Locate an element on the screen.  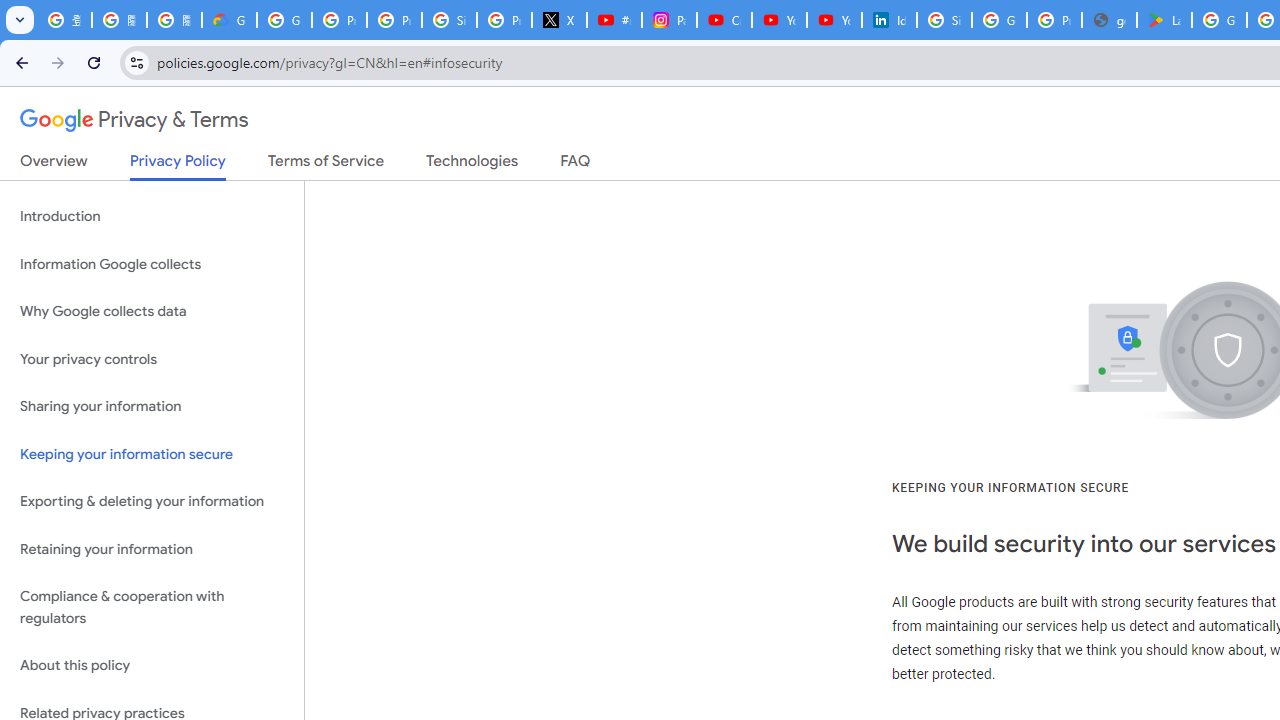
YouTube Culture & Trends - YouTube Top 10, 2021 is located at coordinates (834, 20).